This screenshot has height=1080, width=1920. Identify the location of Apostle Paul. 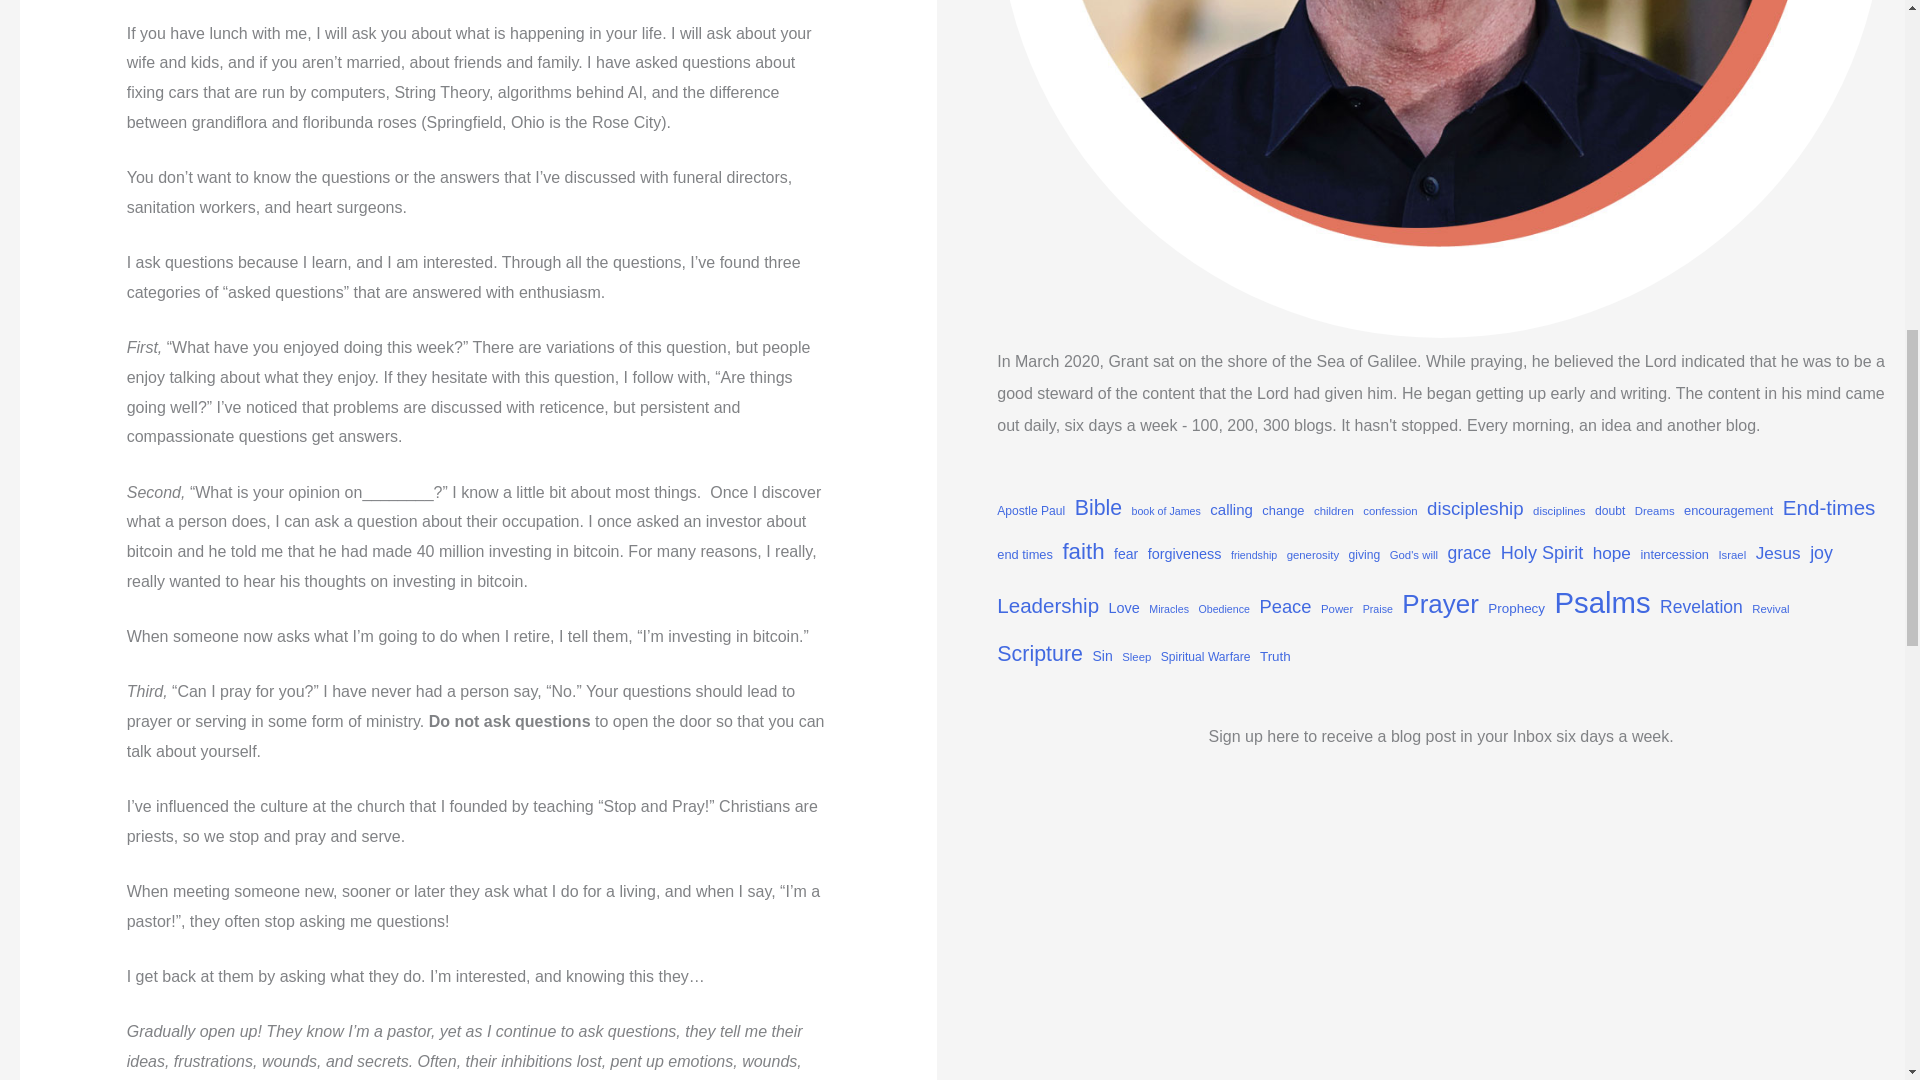
(1030, 510).